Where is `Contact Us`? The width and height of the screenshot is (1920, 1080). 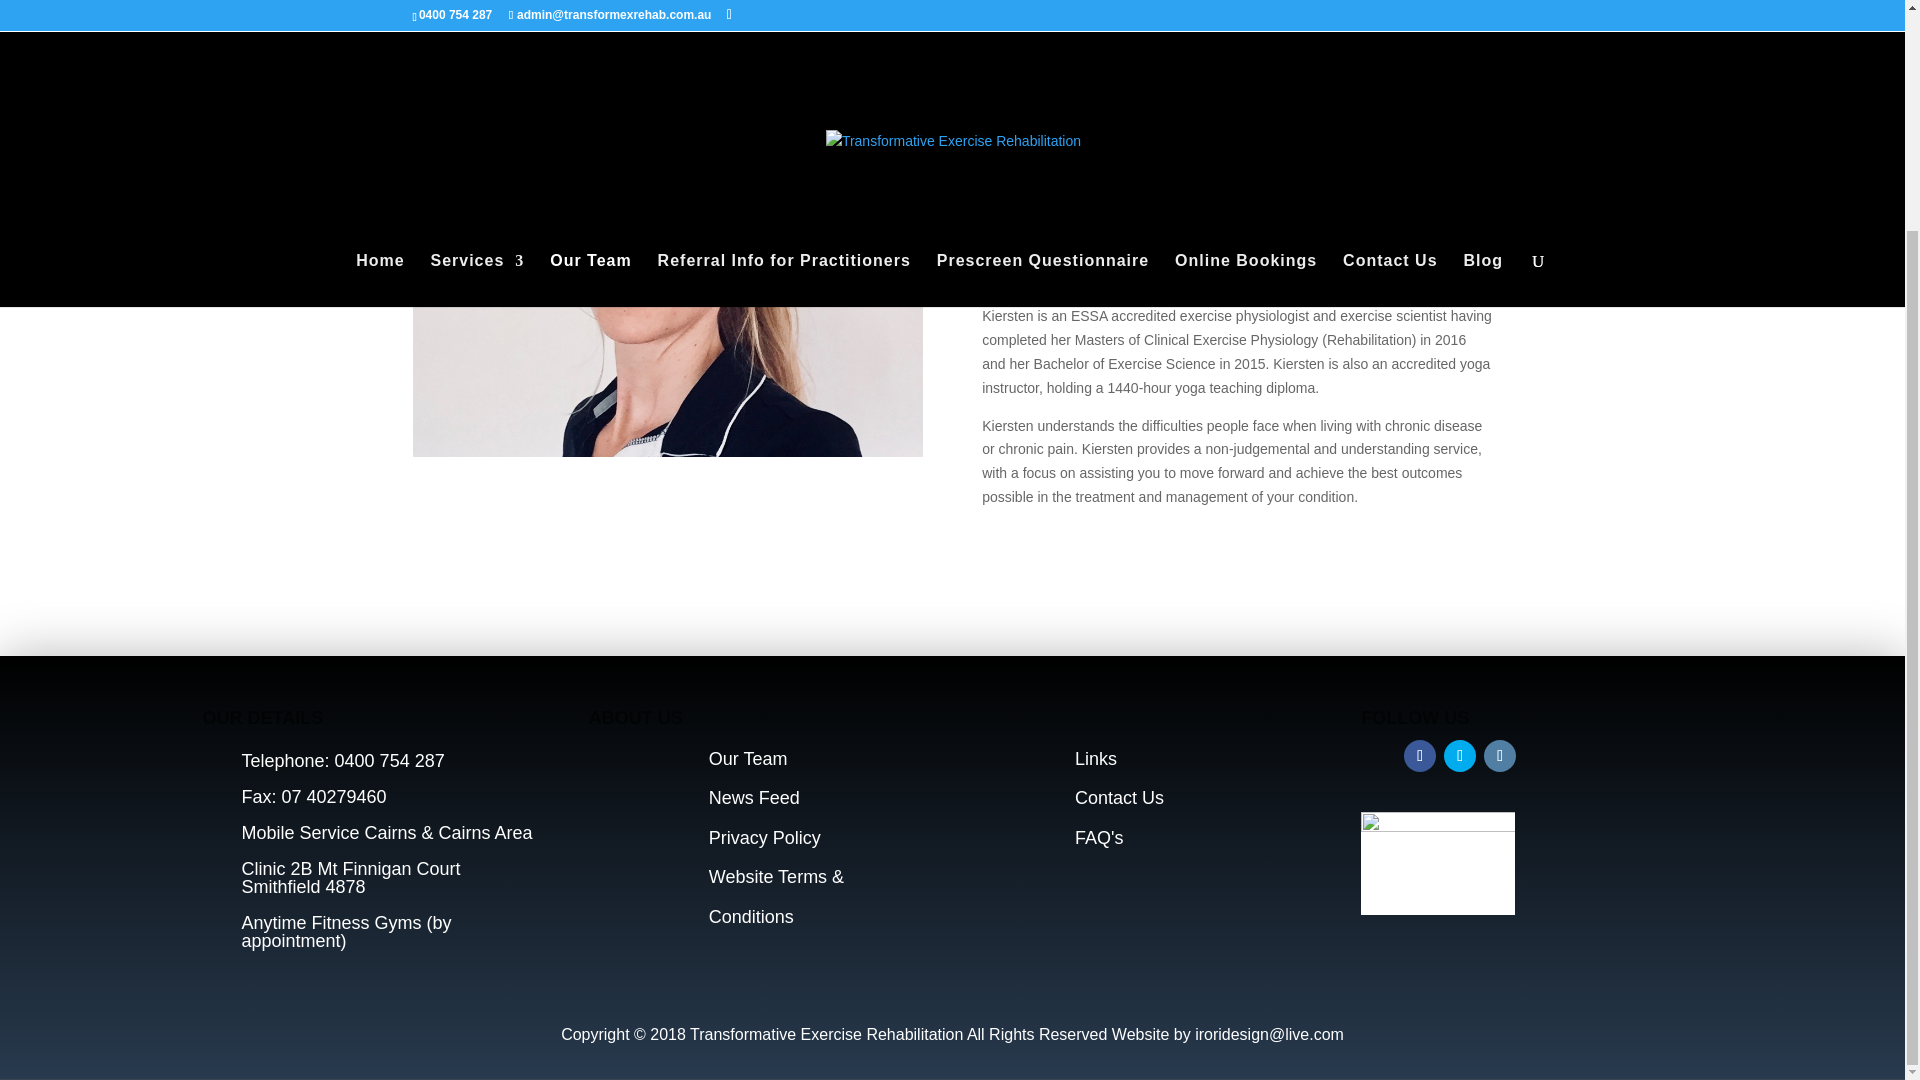
Contact Us is located at coordinates (1389, 14).